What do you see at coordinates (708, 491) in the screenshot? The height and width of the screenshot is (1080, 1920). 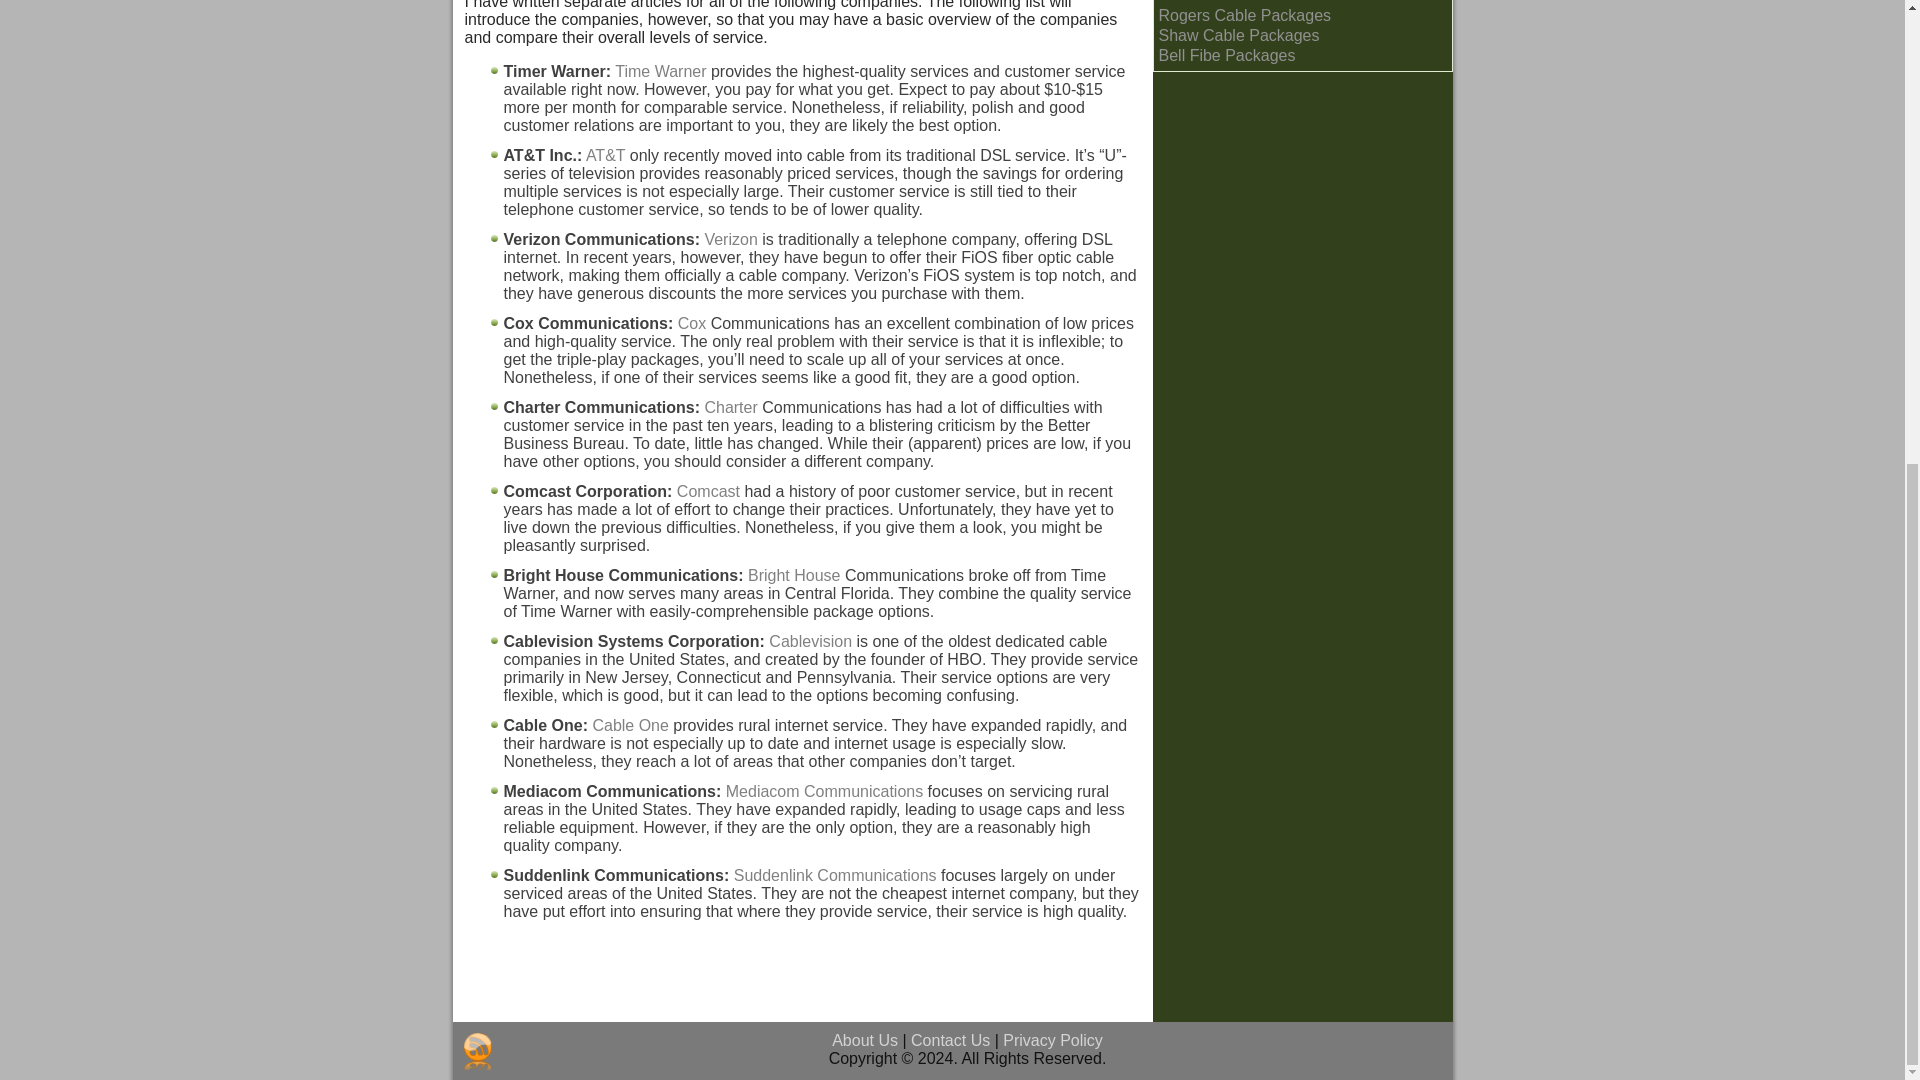 I see `Comcast` at bounding box center [708, 491].